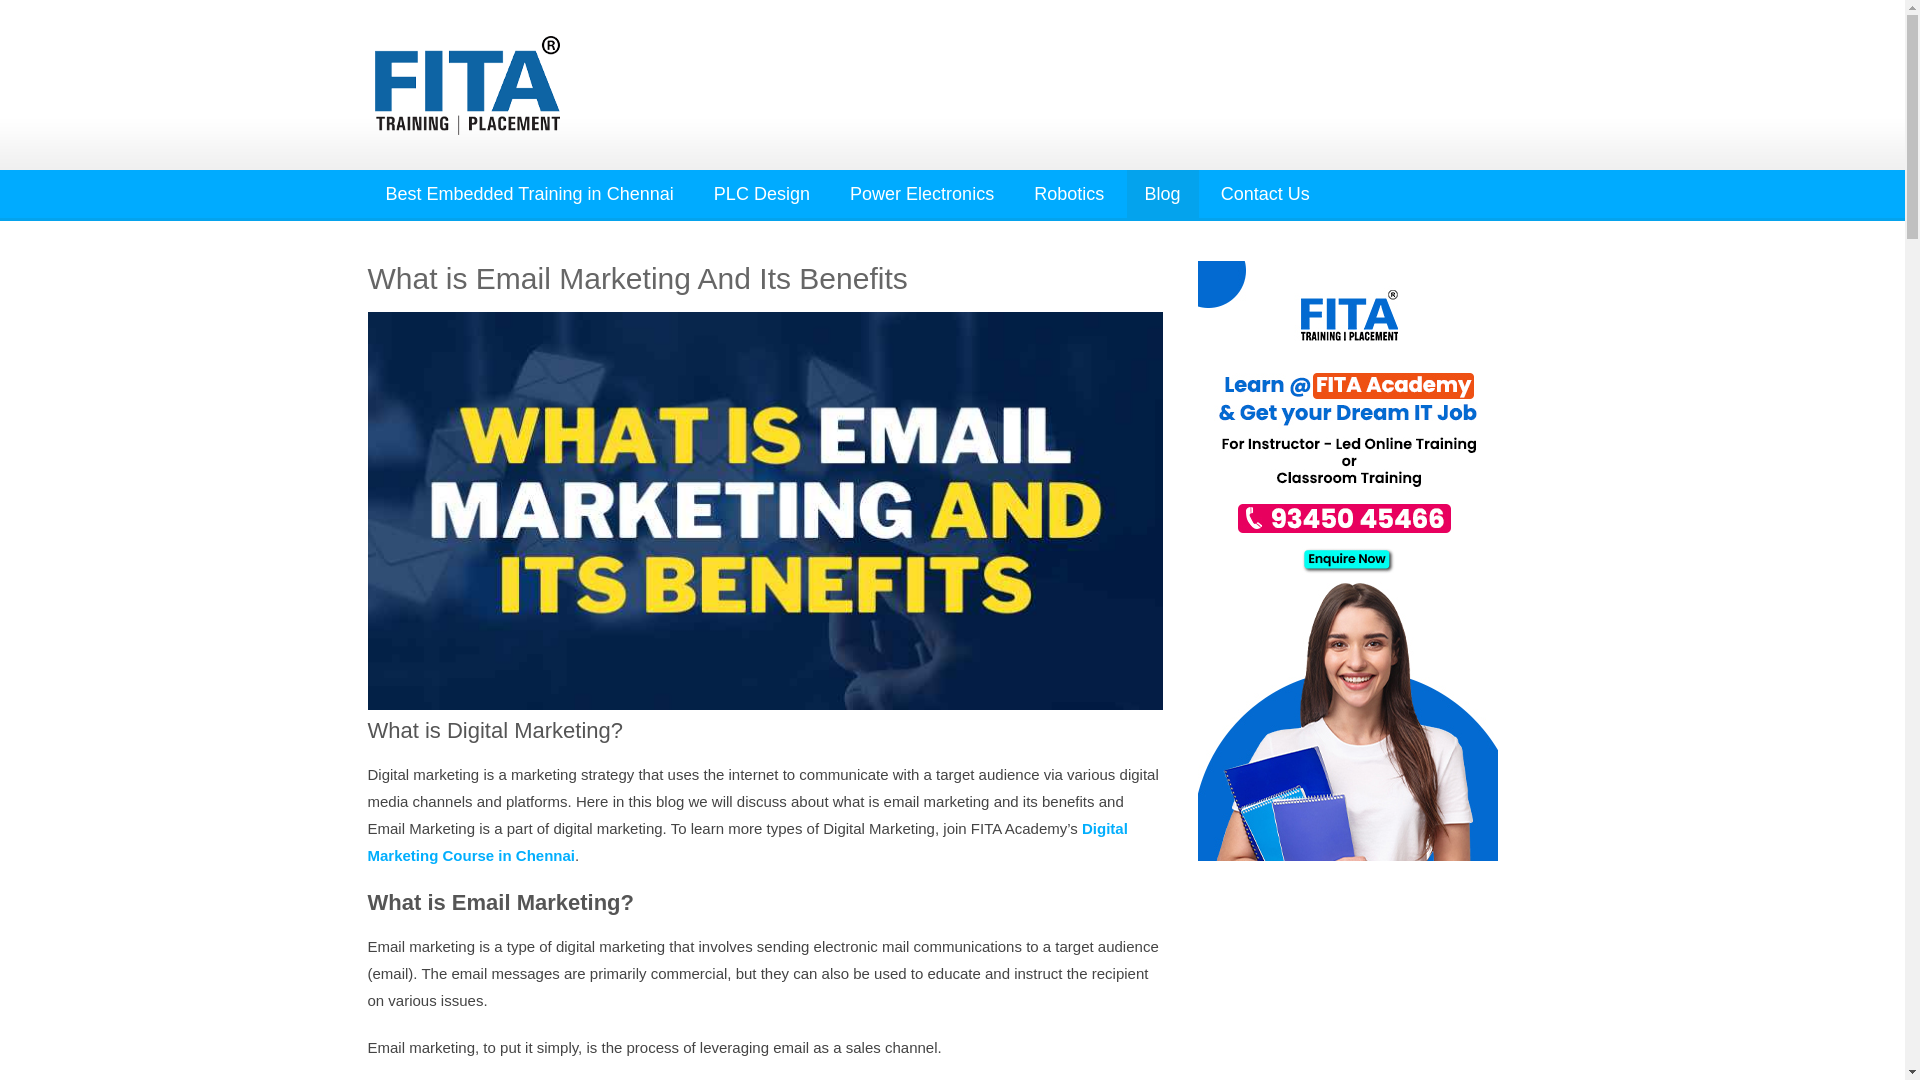  I want to click on Robotics, so click(1068, 194).